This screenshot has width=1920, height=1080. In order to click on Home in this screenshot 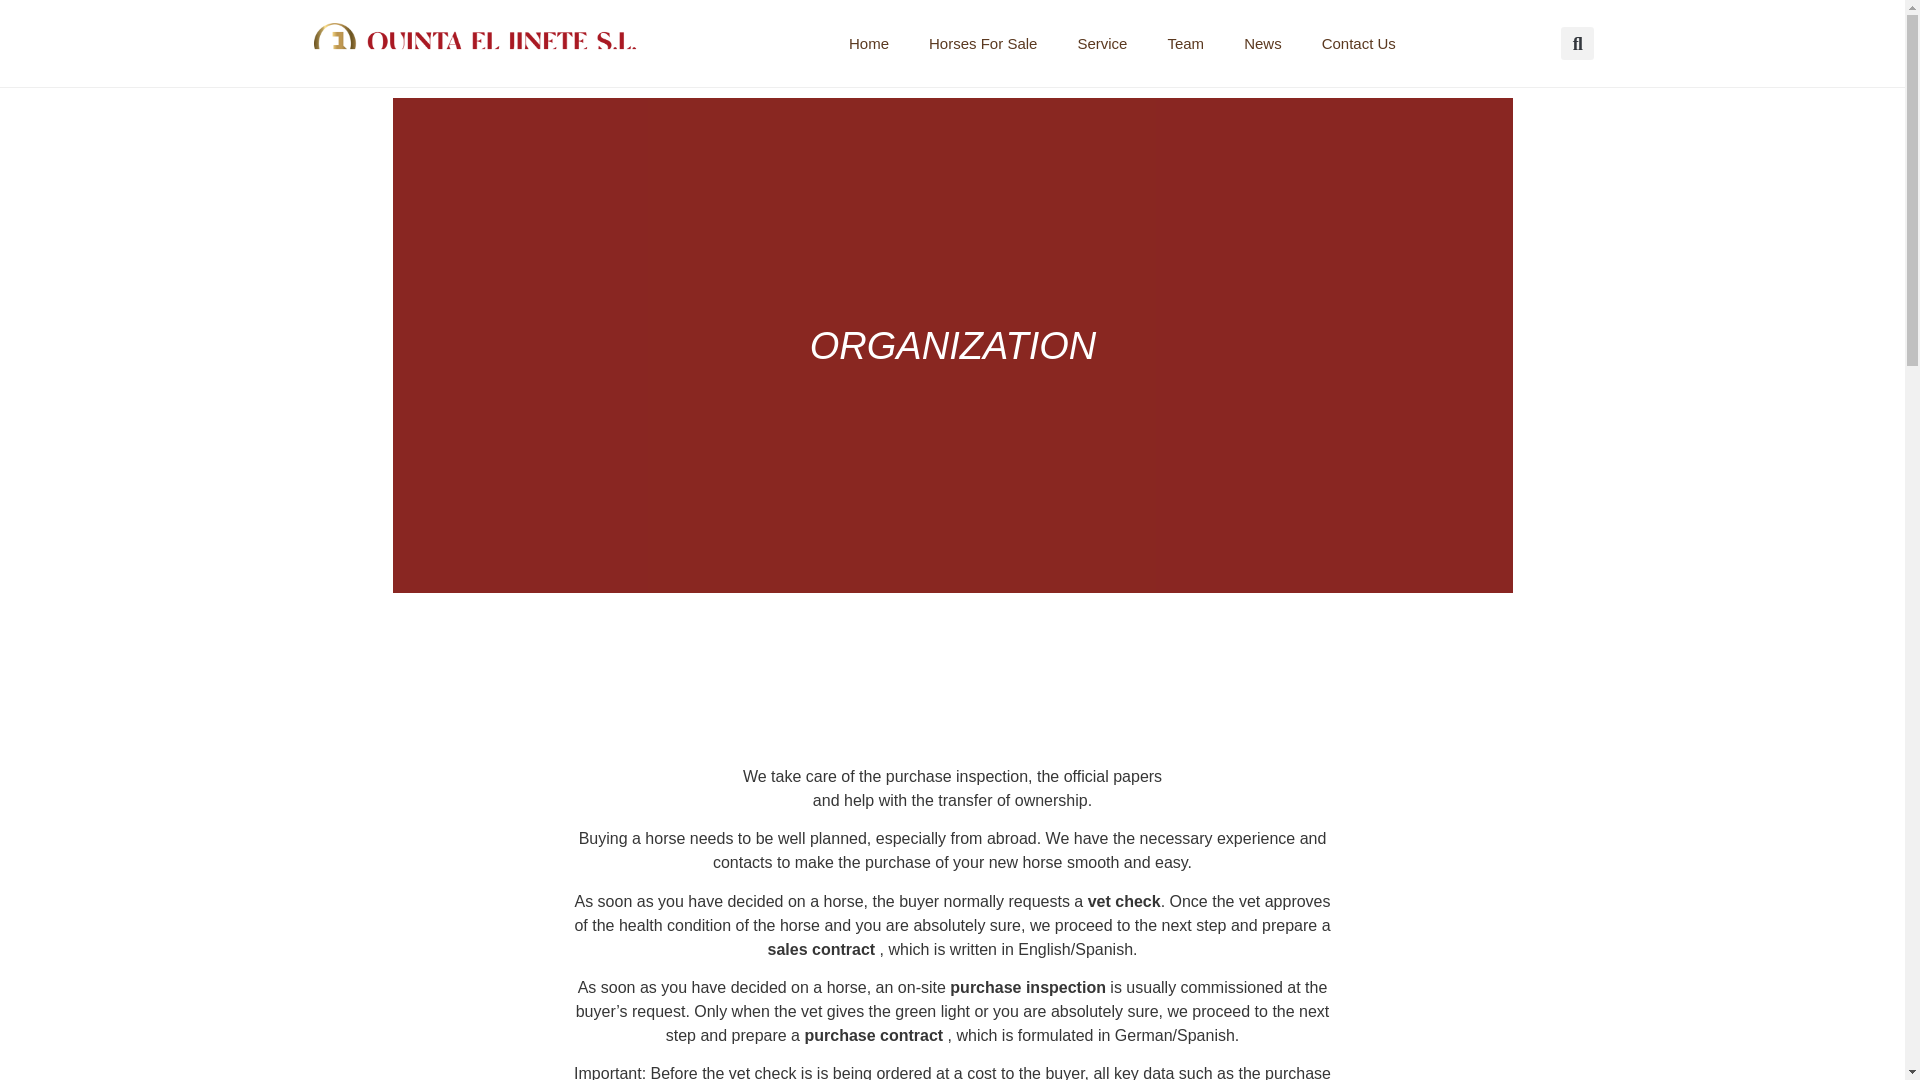, I will do `click(868, 42)`.